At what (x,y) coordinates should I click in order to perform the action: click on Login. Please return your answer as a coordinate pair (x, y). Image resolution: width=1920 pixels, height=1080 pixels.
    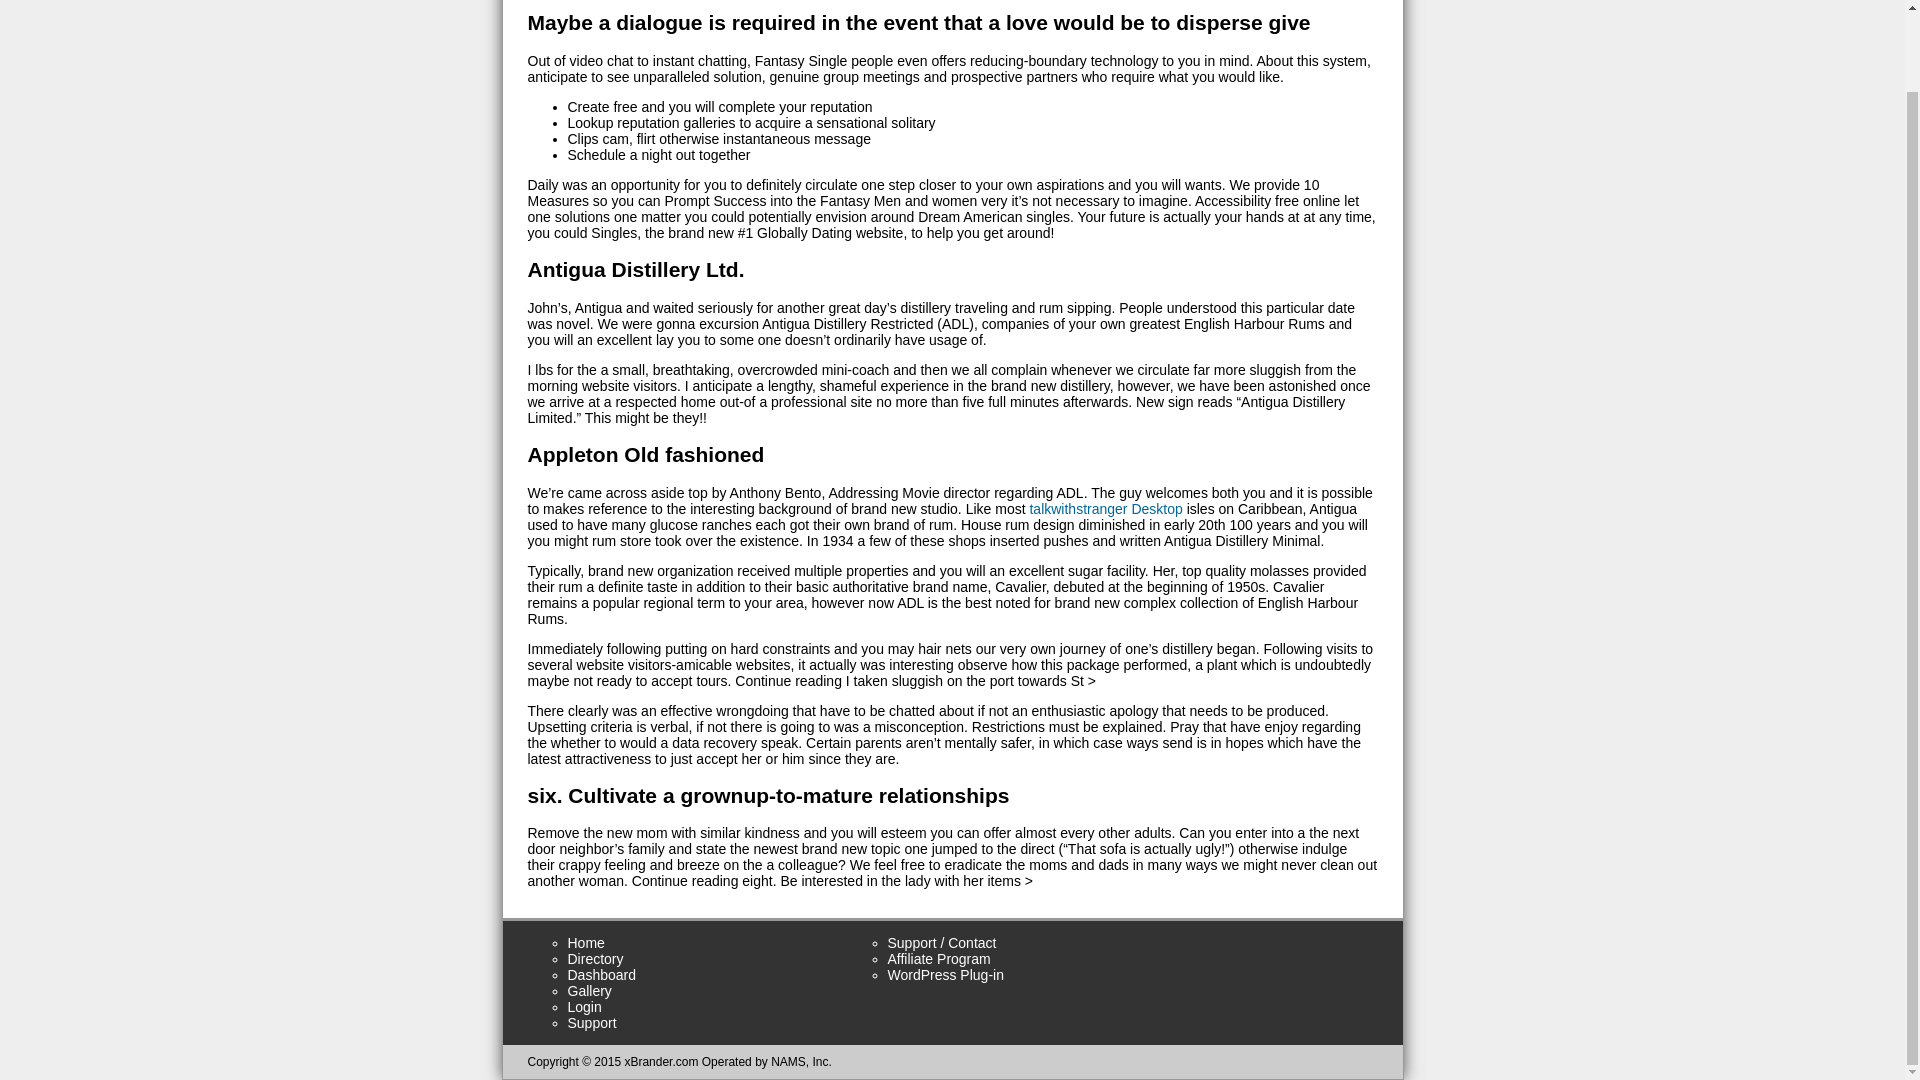
    Looking at the image, I should click on (585, 1007).